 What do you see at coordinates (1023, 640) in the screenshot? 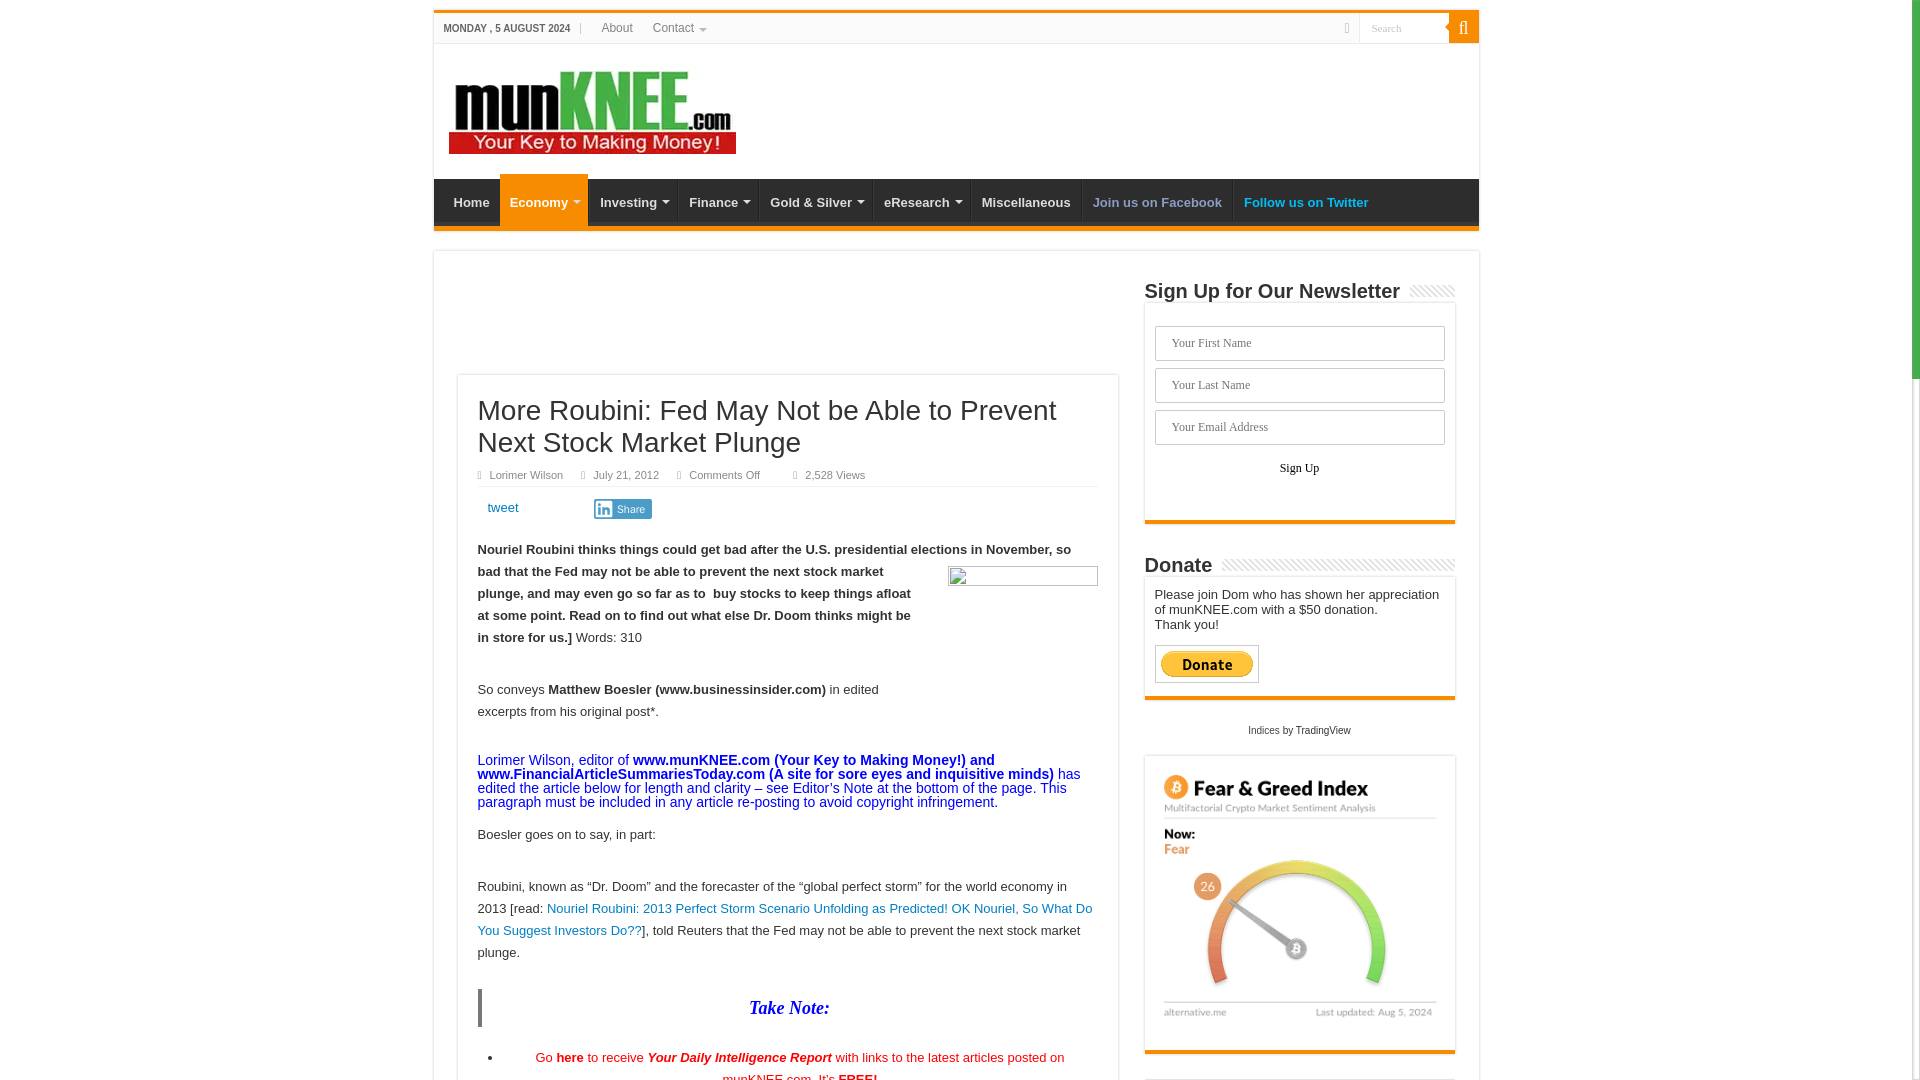
I see `stock-market-tsunami` at bounding box center [1023, 640].